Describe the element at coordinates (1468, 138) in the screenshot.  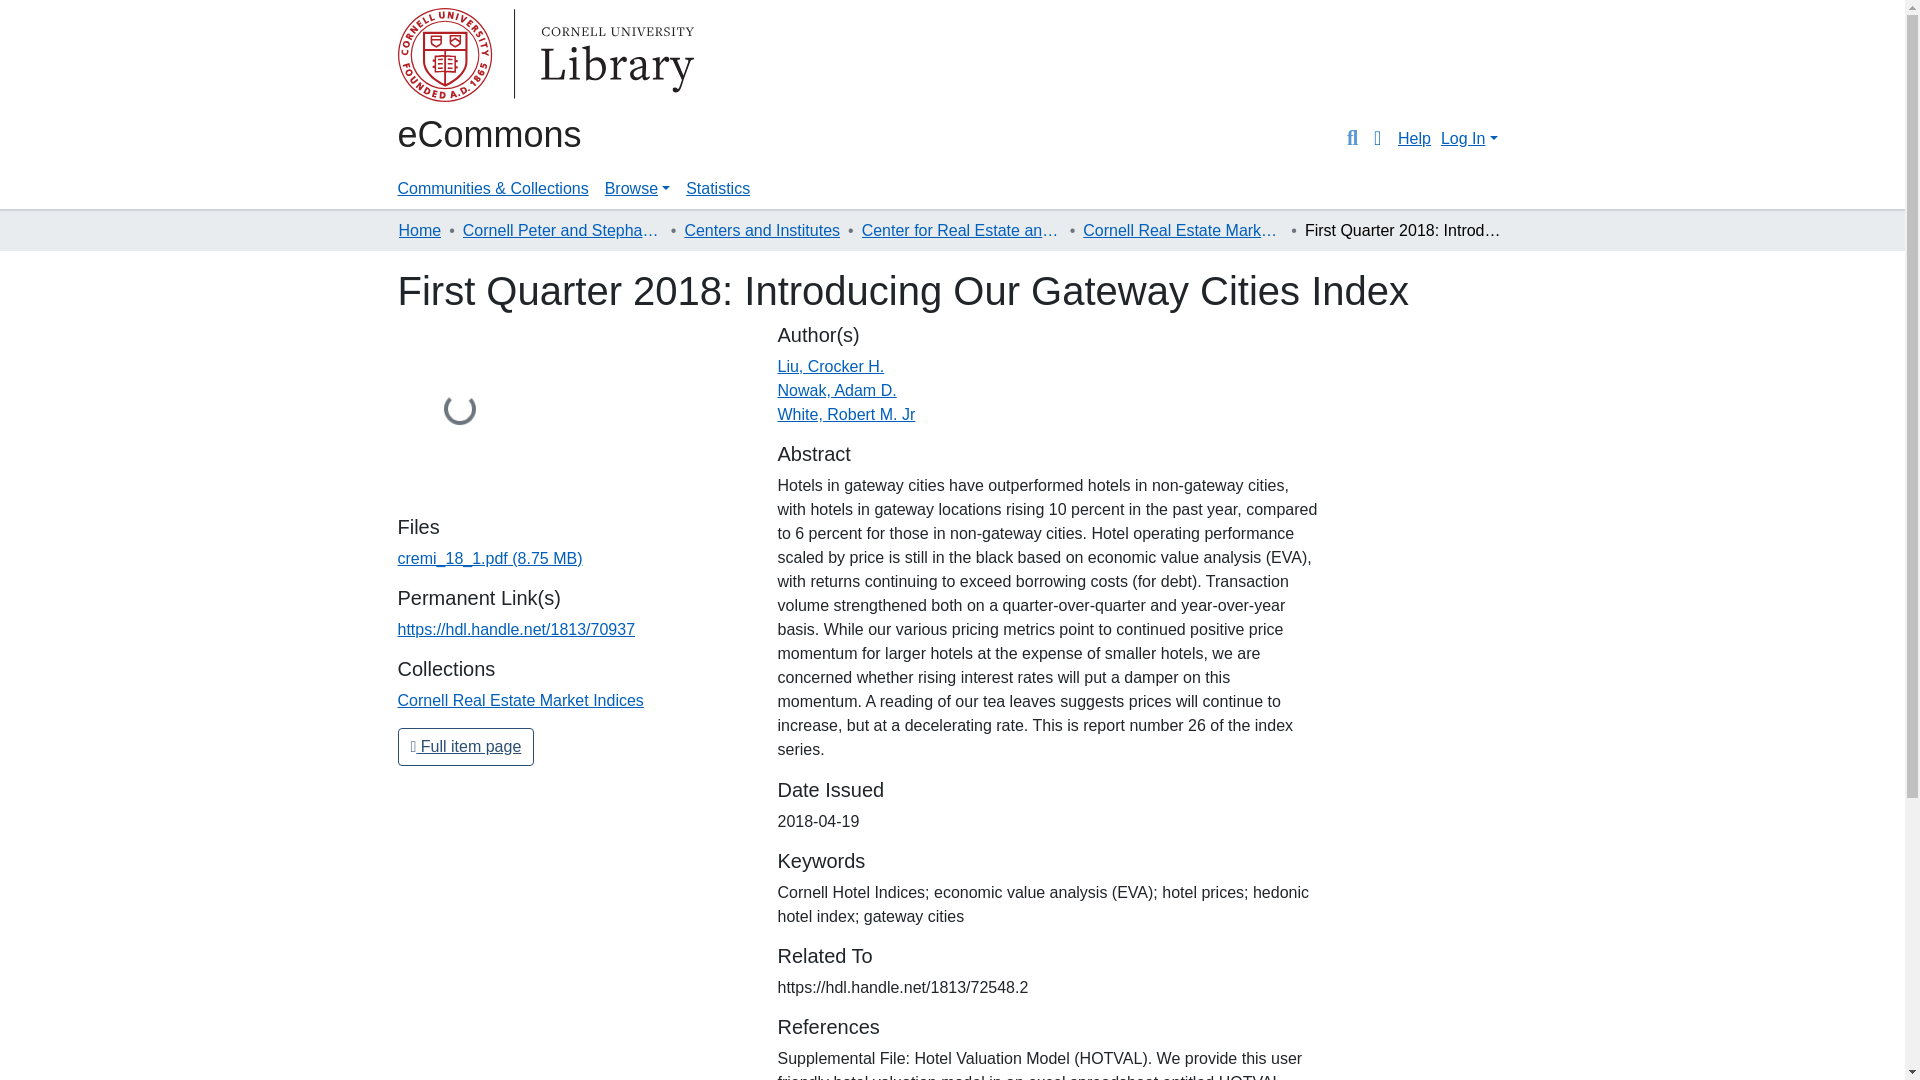
I see `Log In` at that location.